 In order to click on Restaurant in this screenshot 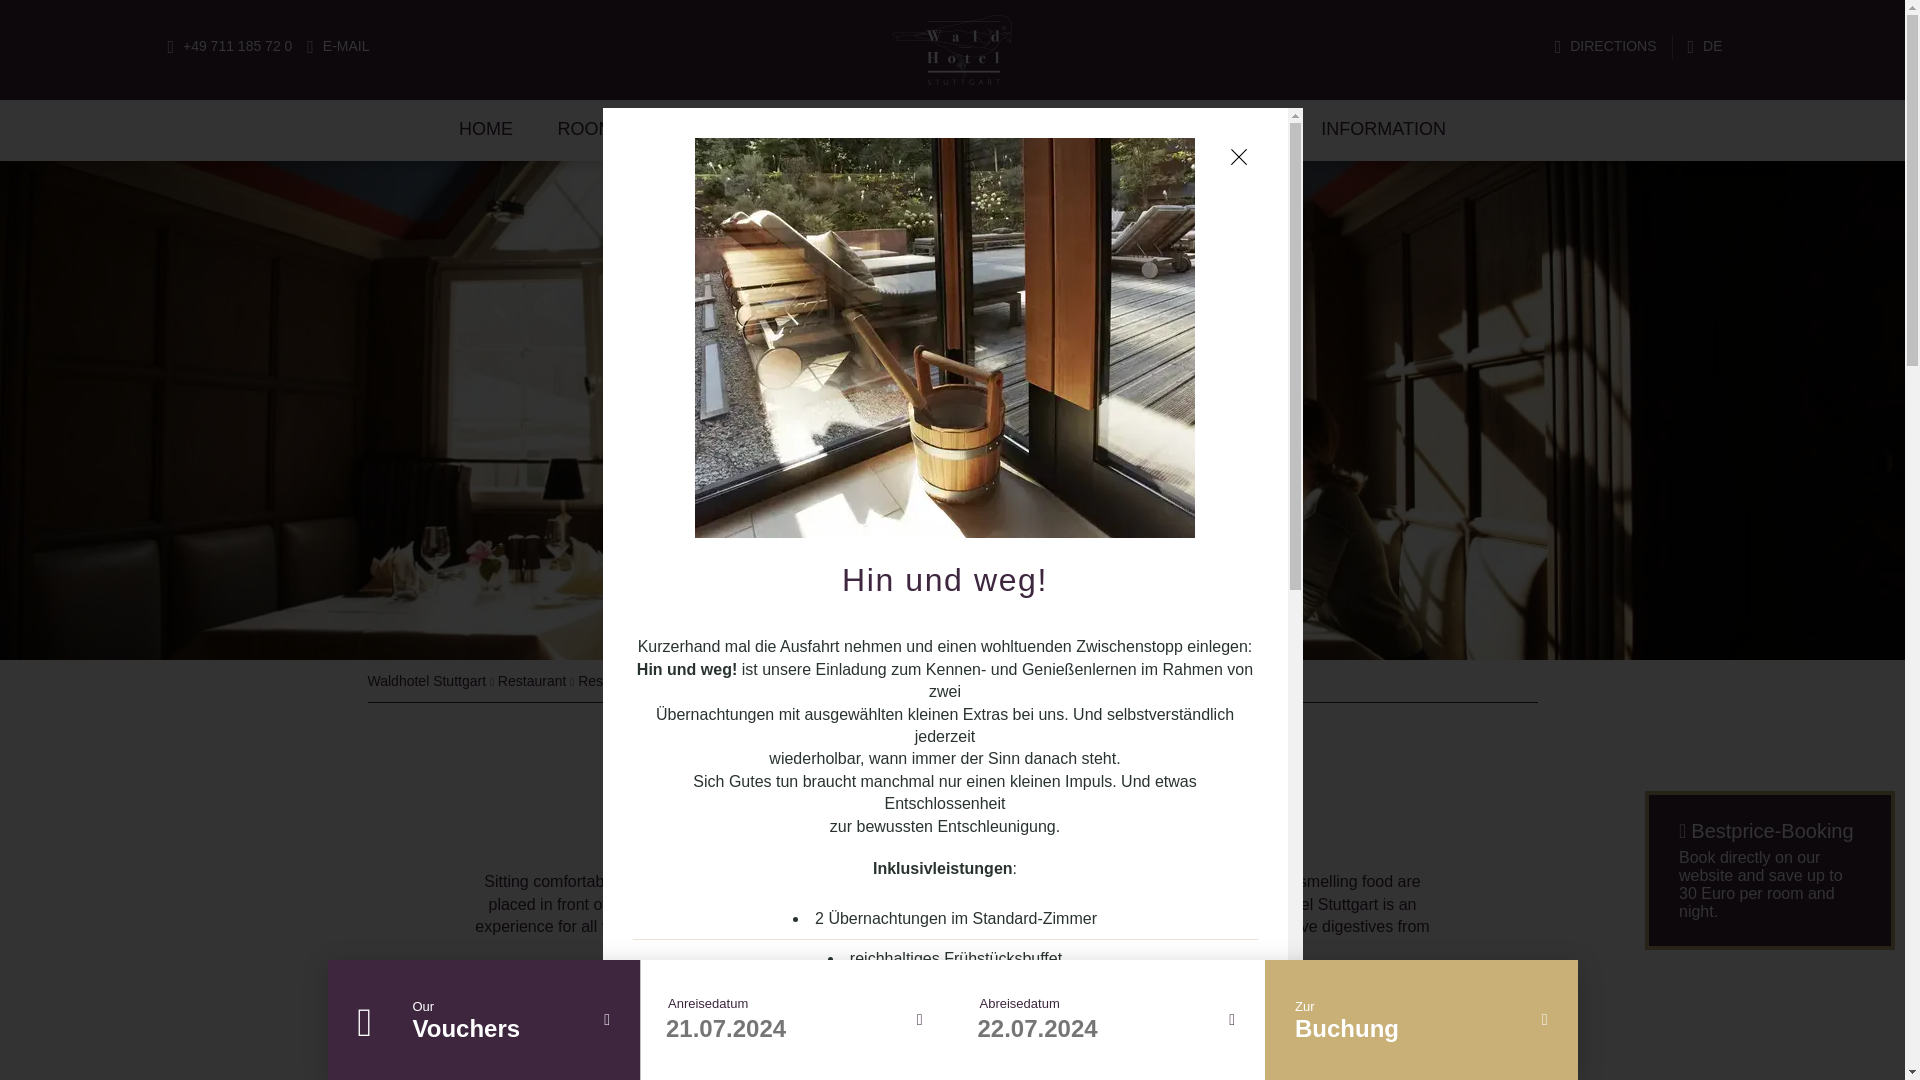, I will do `click(532, 680)`.